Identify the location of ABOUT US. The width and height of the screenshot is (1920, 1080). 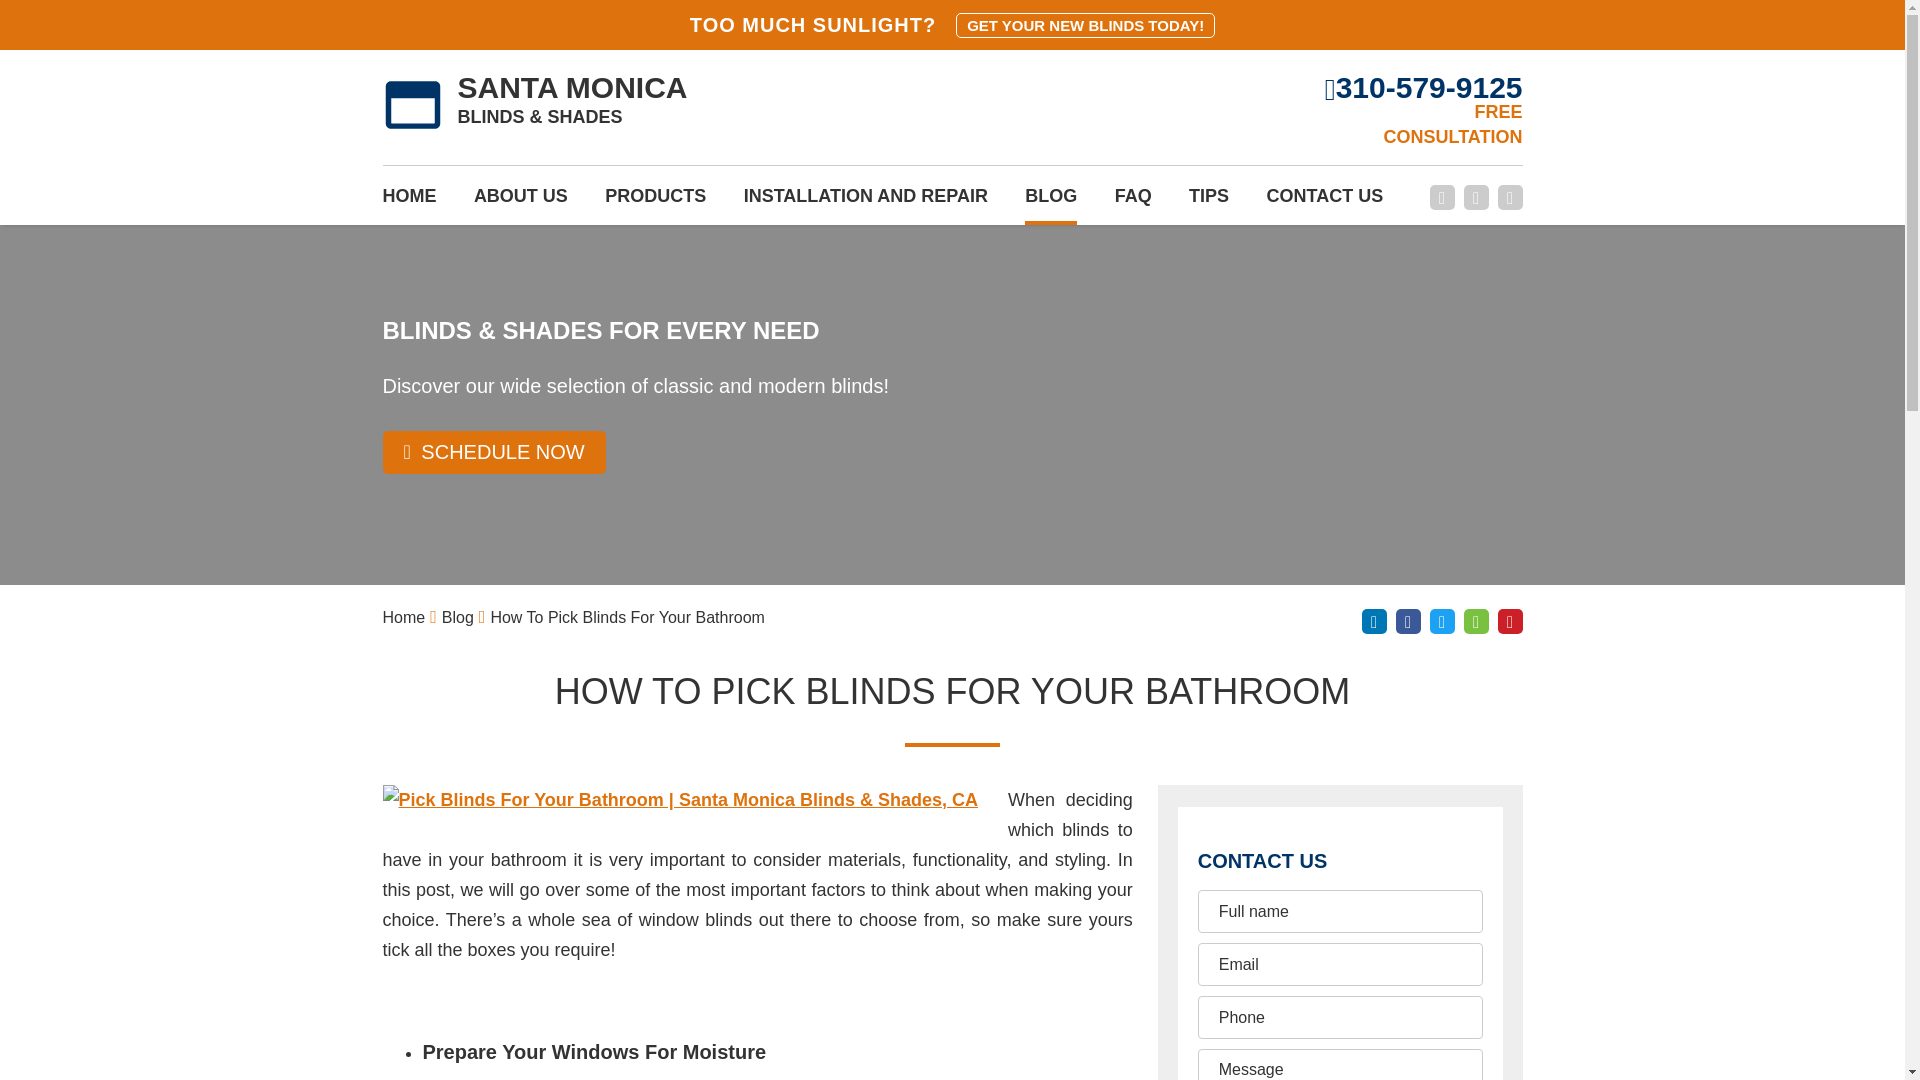
(521, 202).